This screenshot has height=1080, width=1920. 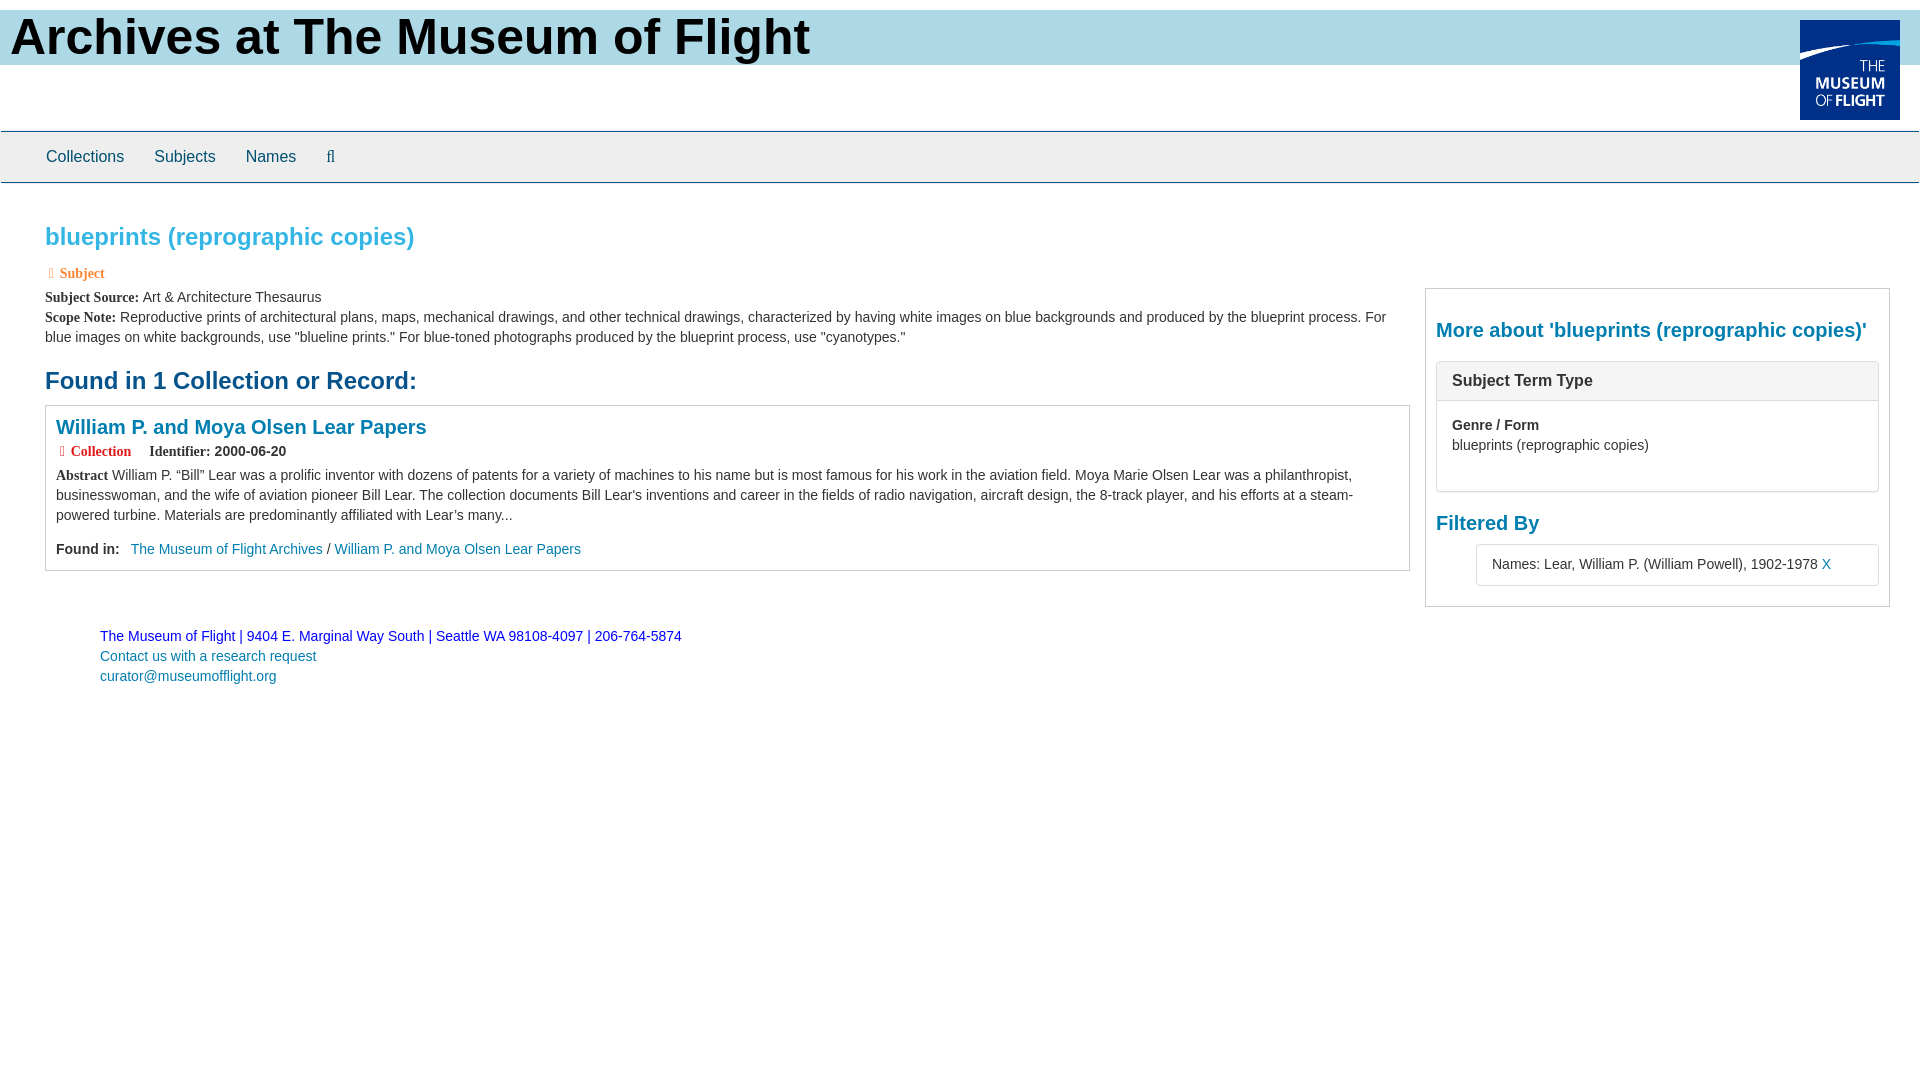 What do you see at coordinates (1522, 380) in the screenshot?
I see `Subject Term Type` at bounding box center [1522, 380].